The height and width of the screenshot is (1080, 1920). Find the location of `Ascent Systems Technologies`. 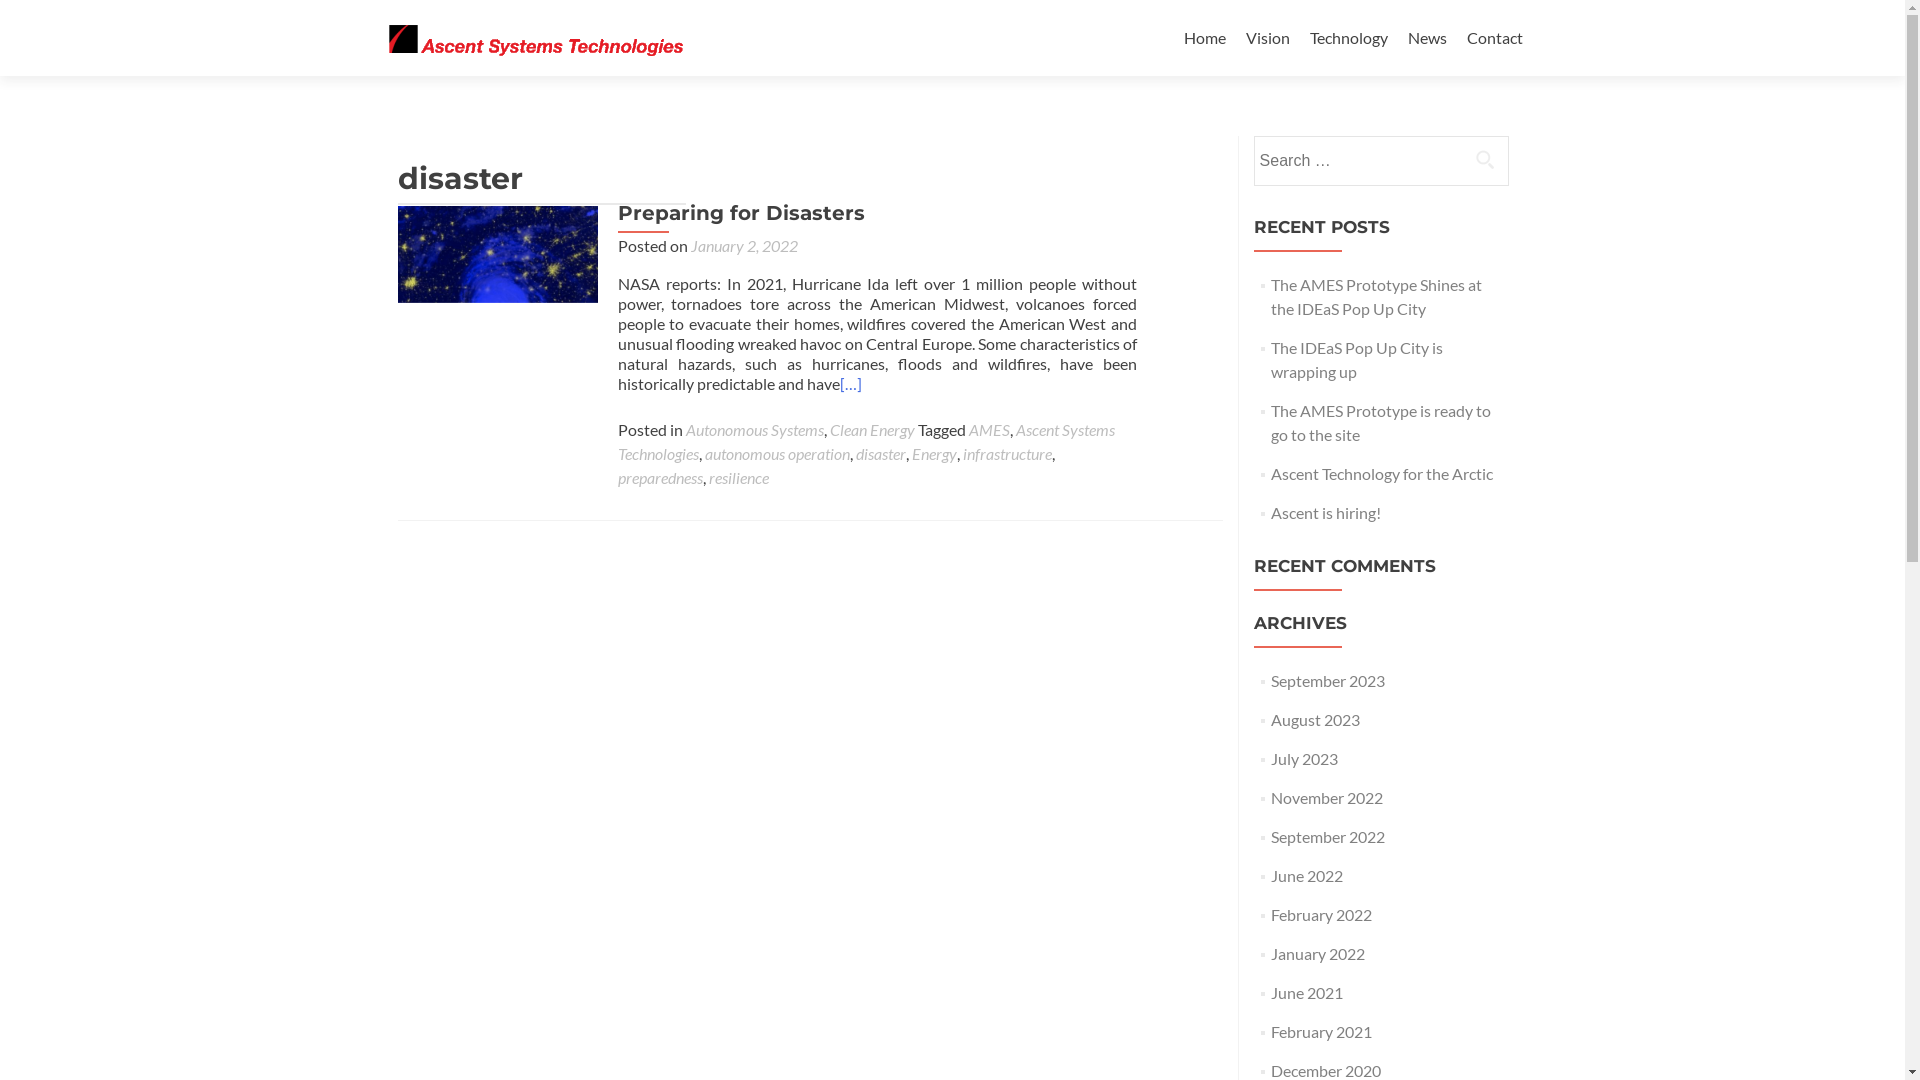

Ascent Systems Technologies is located at coordinates (866, 442).